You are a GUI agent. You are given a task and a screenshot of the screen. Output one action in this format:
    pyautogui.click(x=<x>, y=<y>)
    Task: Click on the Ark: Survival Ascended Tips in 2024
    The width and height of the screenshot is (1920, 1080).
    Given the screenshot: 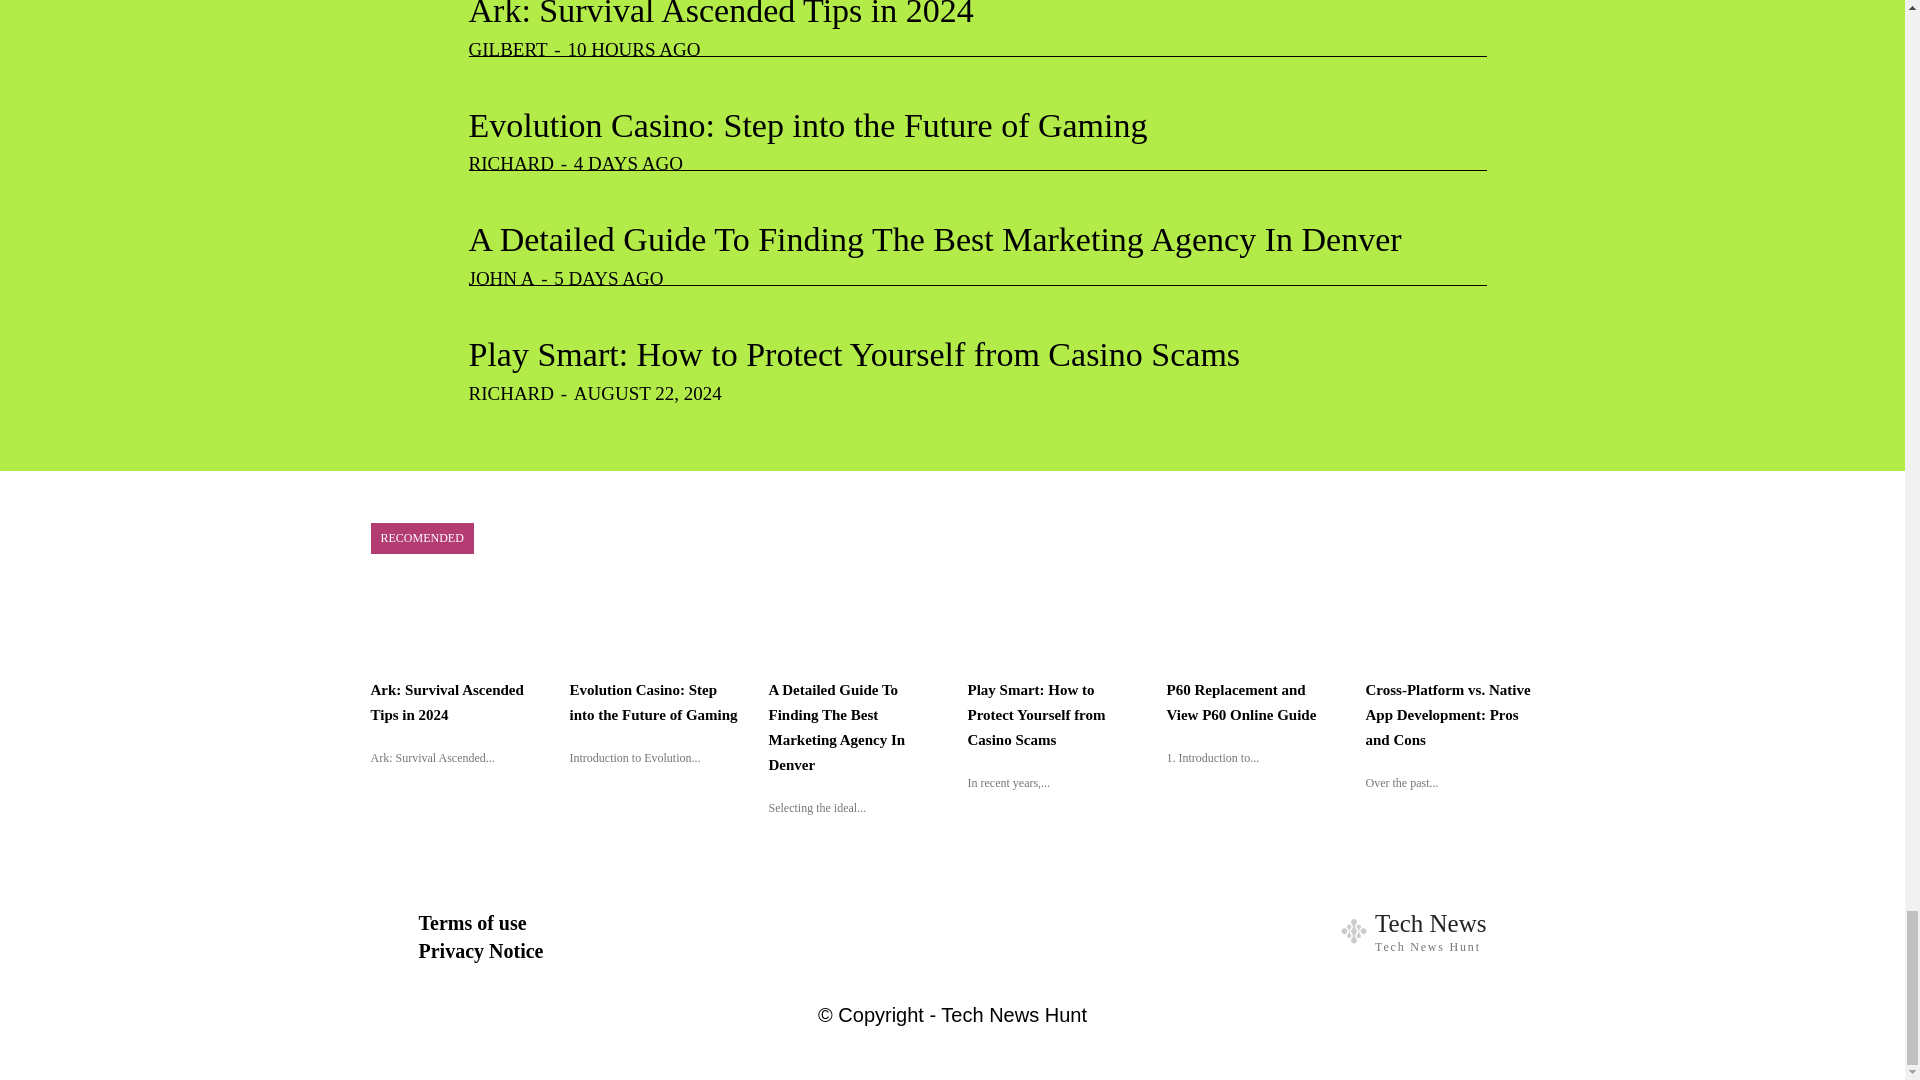 What is the action you would take?
    pyautogui.click(x=720, y=14)
    